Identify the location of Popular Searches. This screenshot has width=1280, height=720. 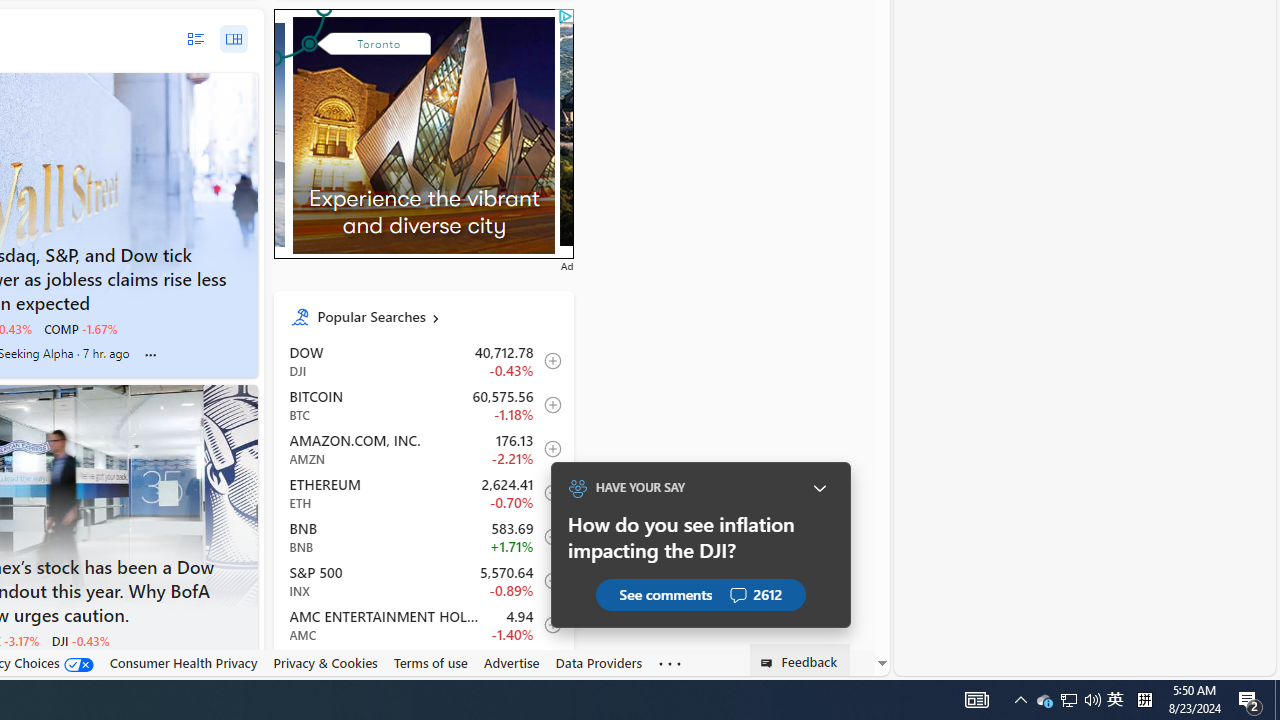
(438, 316).